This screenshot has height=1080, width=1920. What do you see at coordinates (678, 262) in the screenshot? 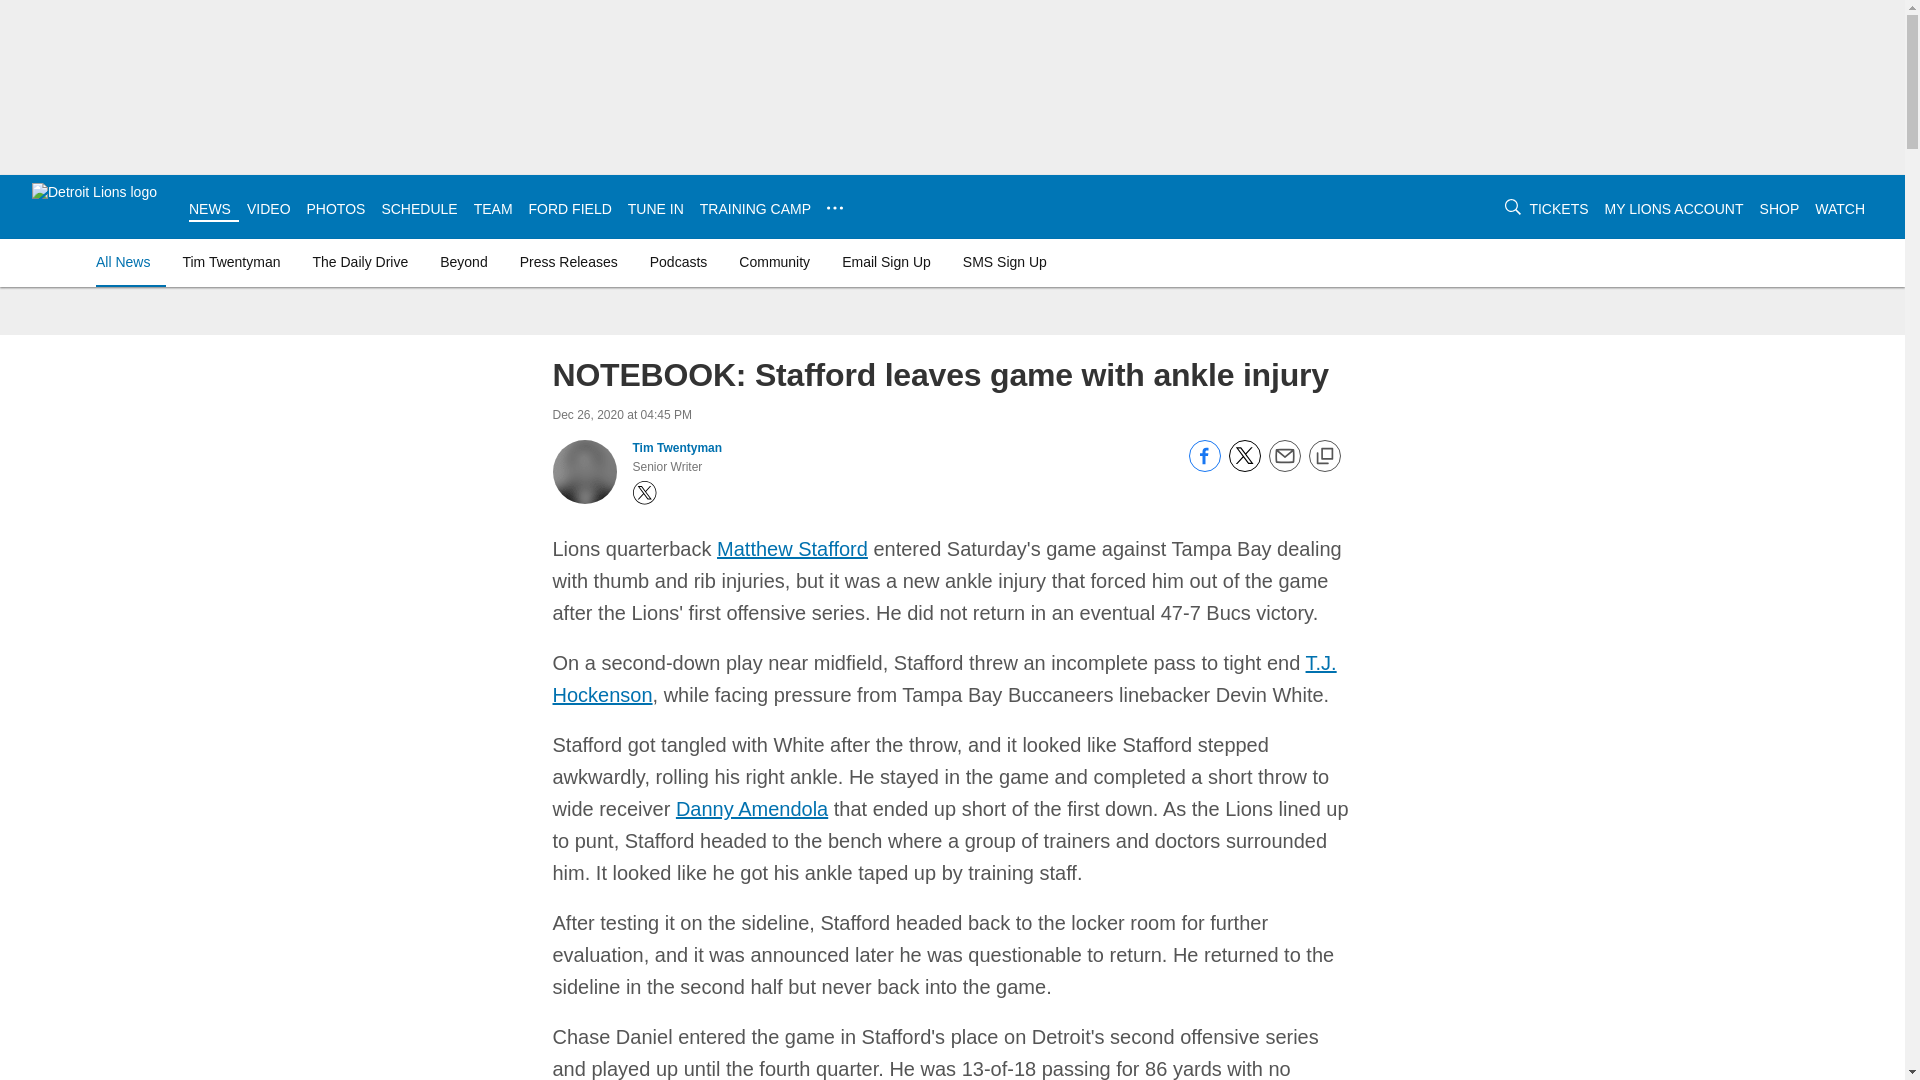
I see `Podcasts` at bounding box center [678, 262].